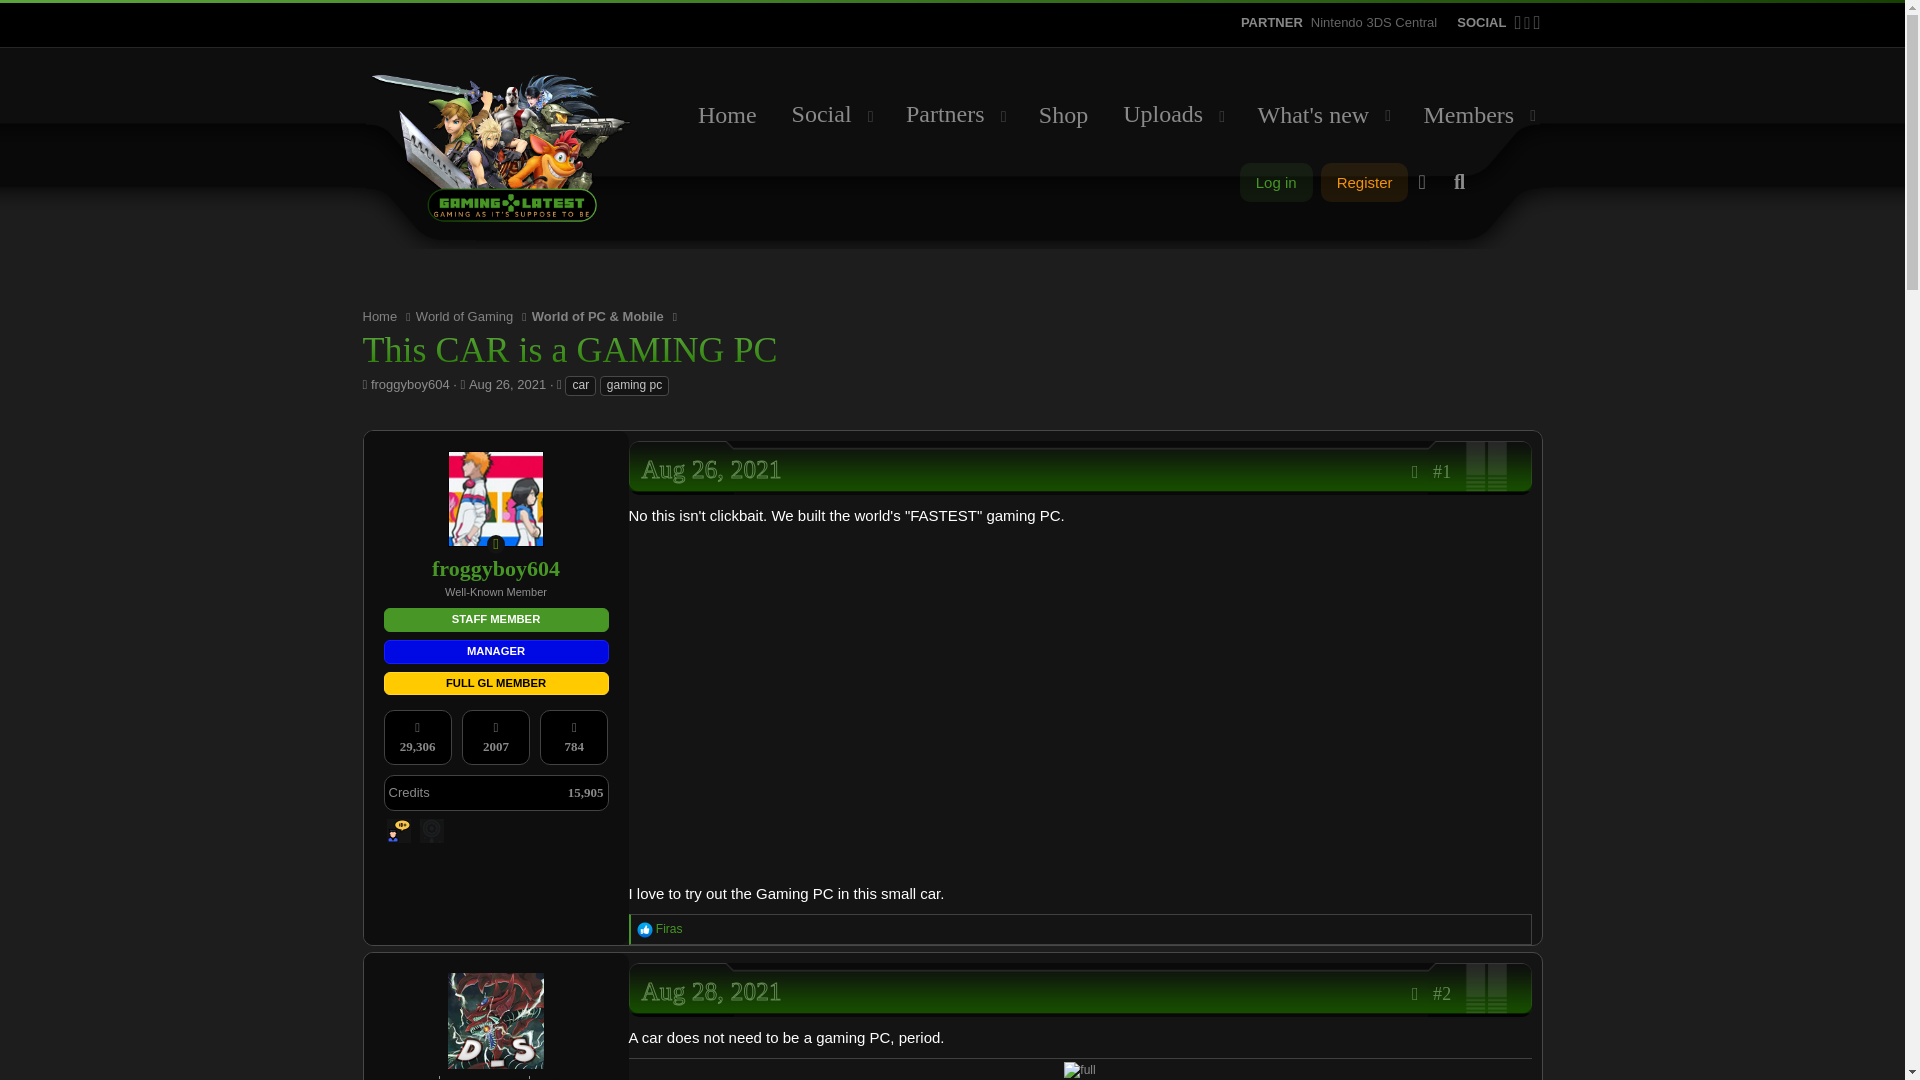 The height and width of the screenshot is (1080, 1920). Describe the element at coordinates (1364, 182) in the screenshot. I see `Nintendo 3DS Central` at that location.